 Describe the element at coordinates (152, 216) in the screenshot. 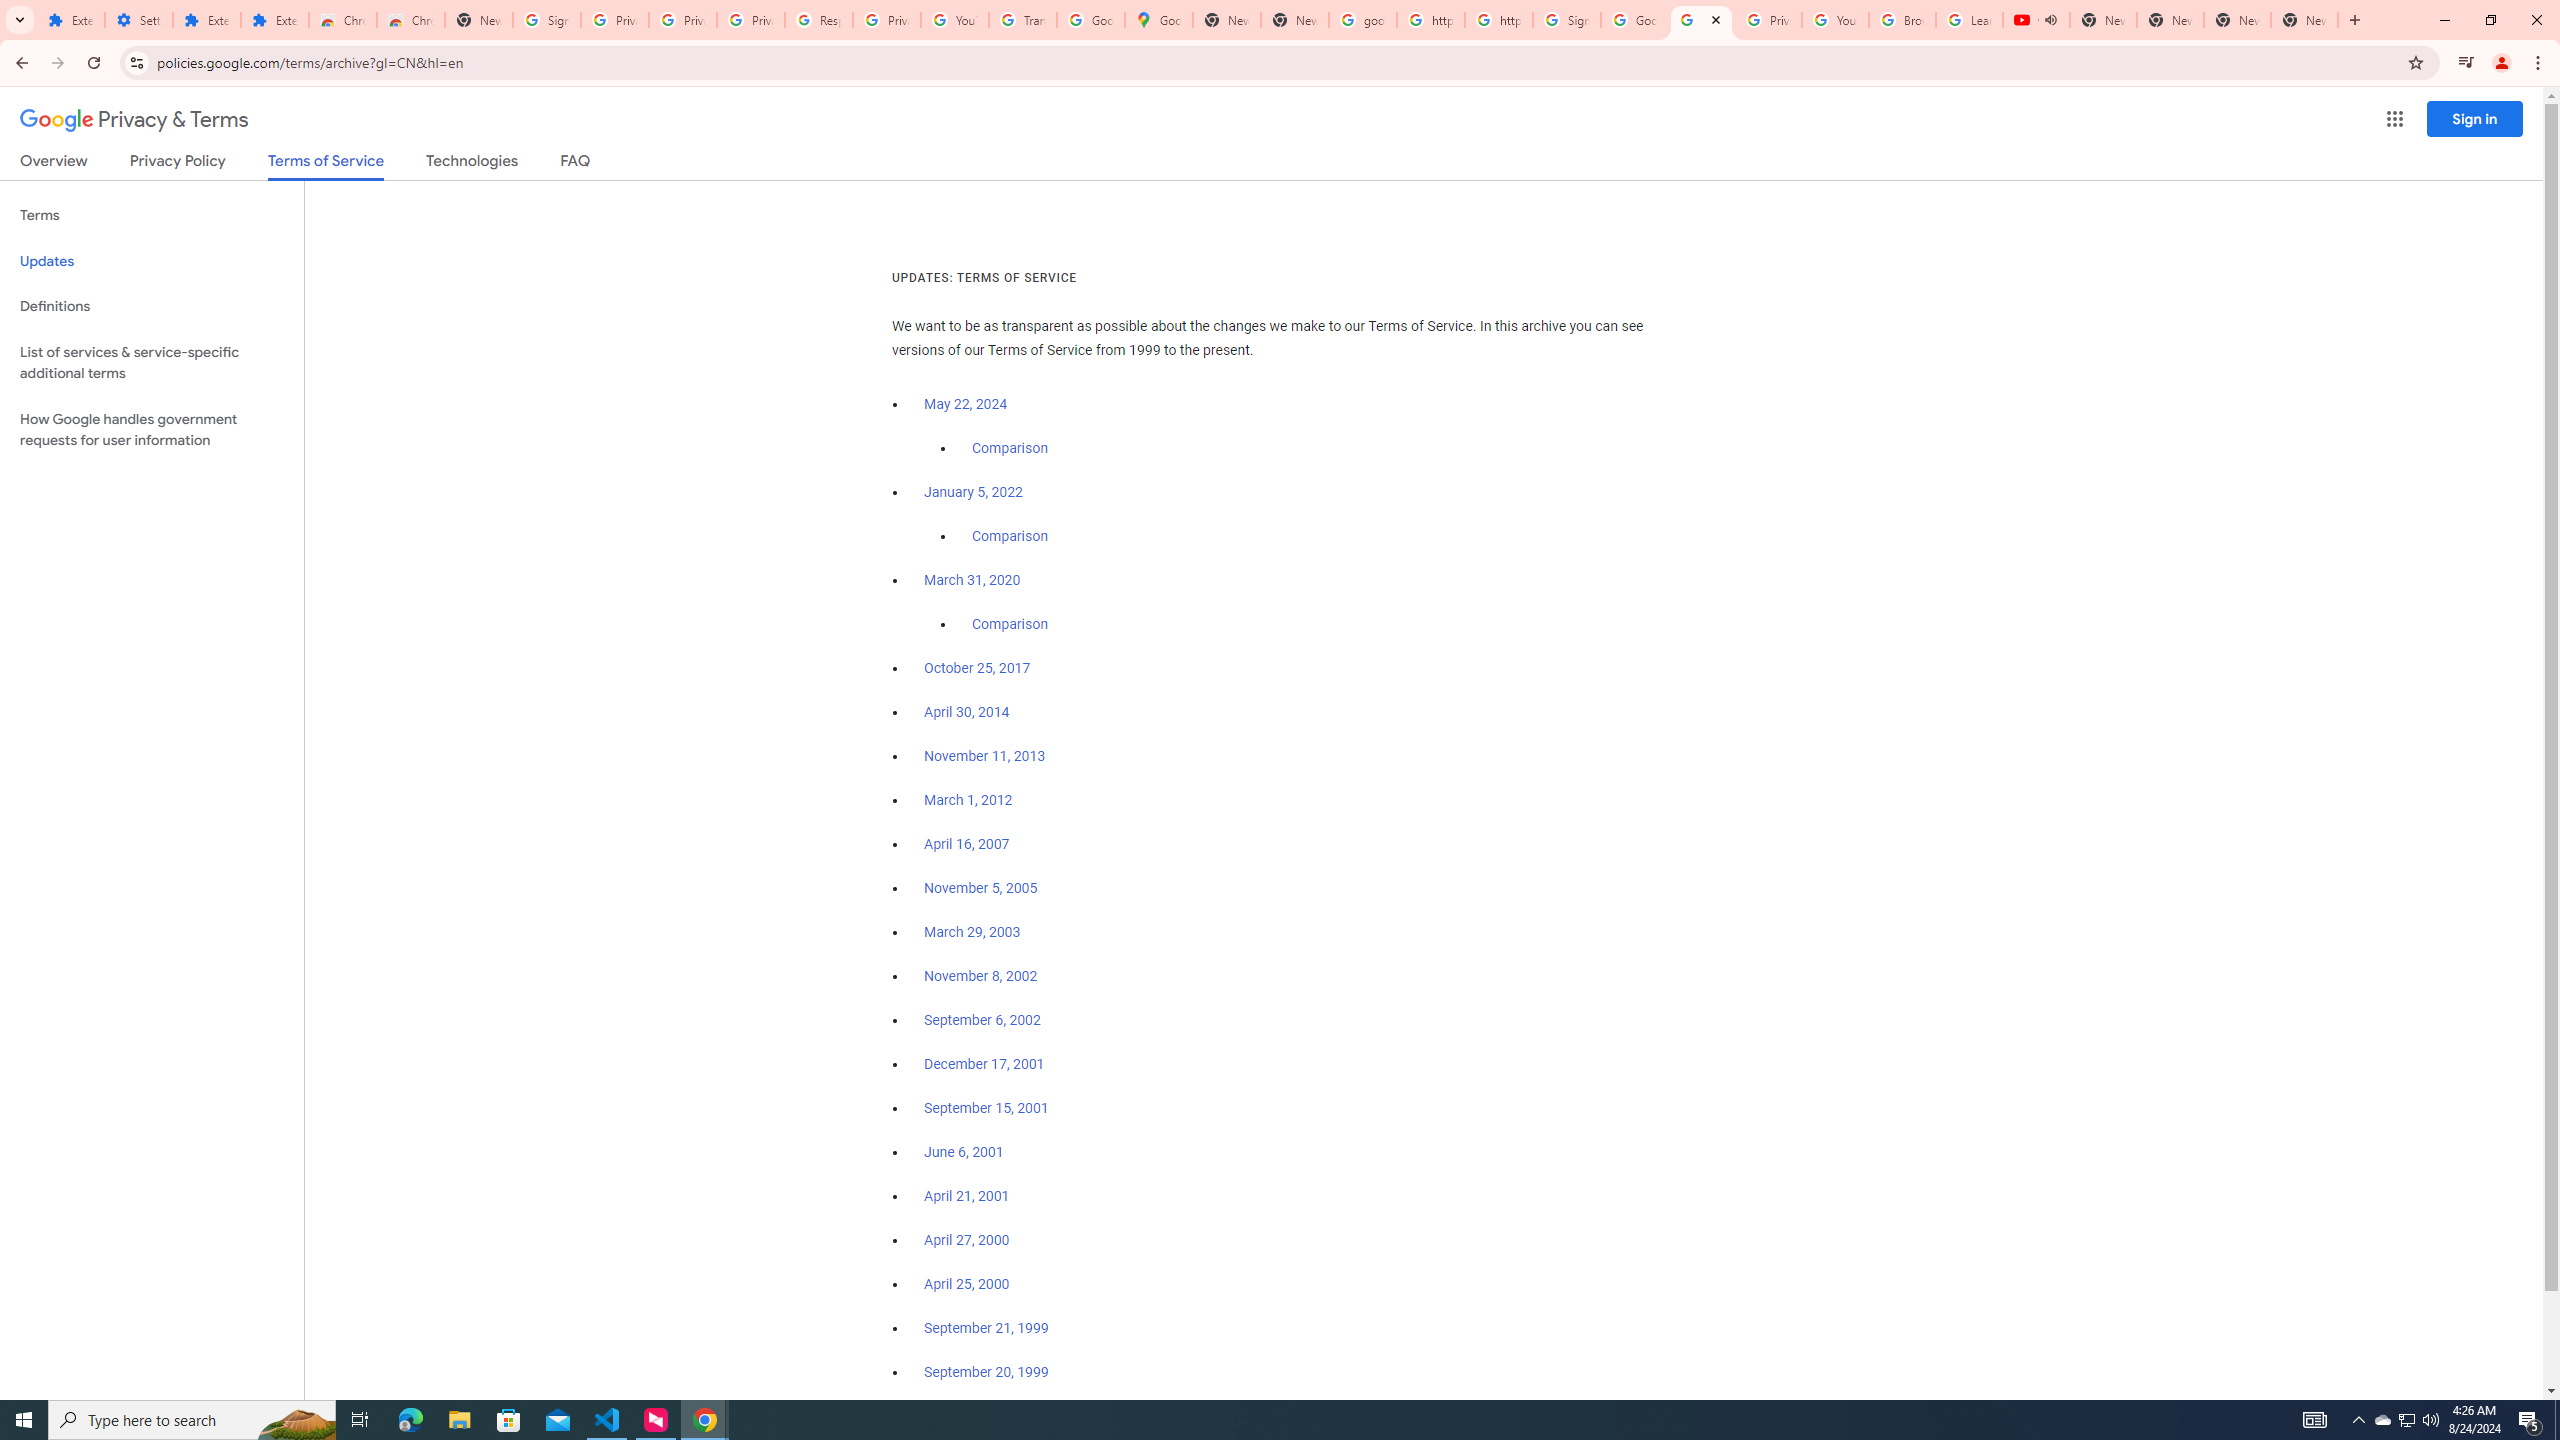

I see `Terms` at that location.